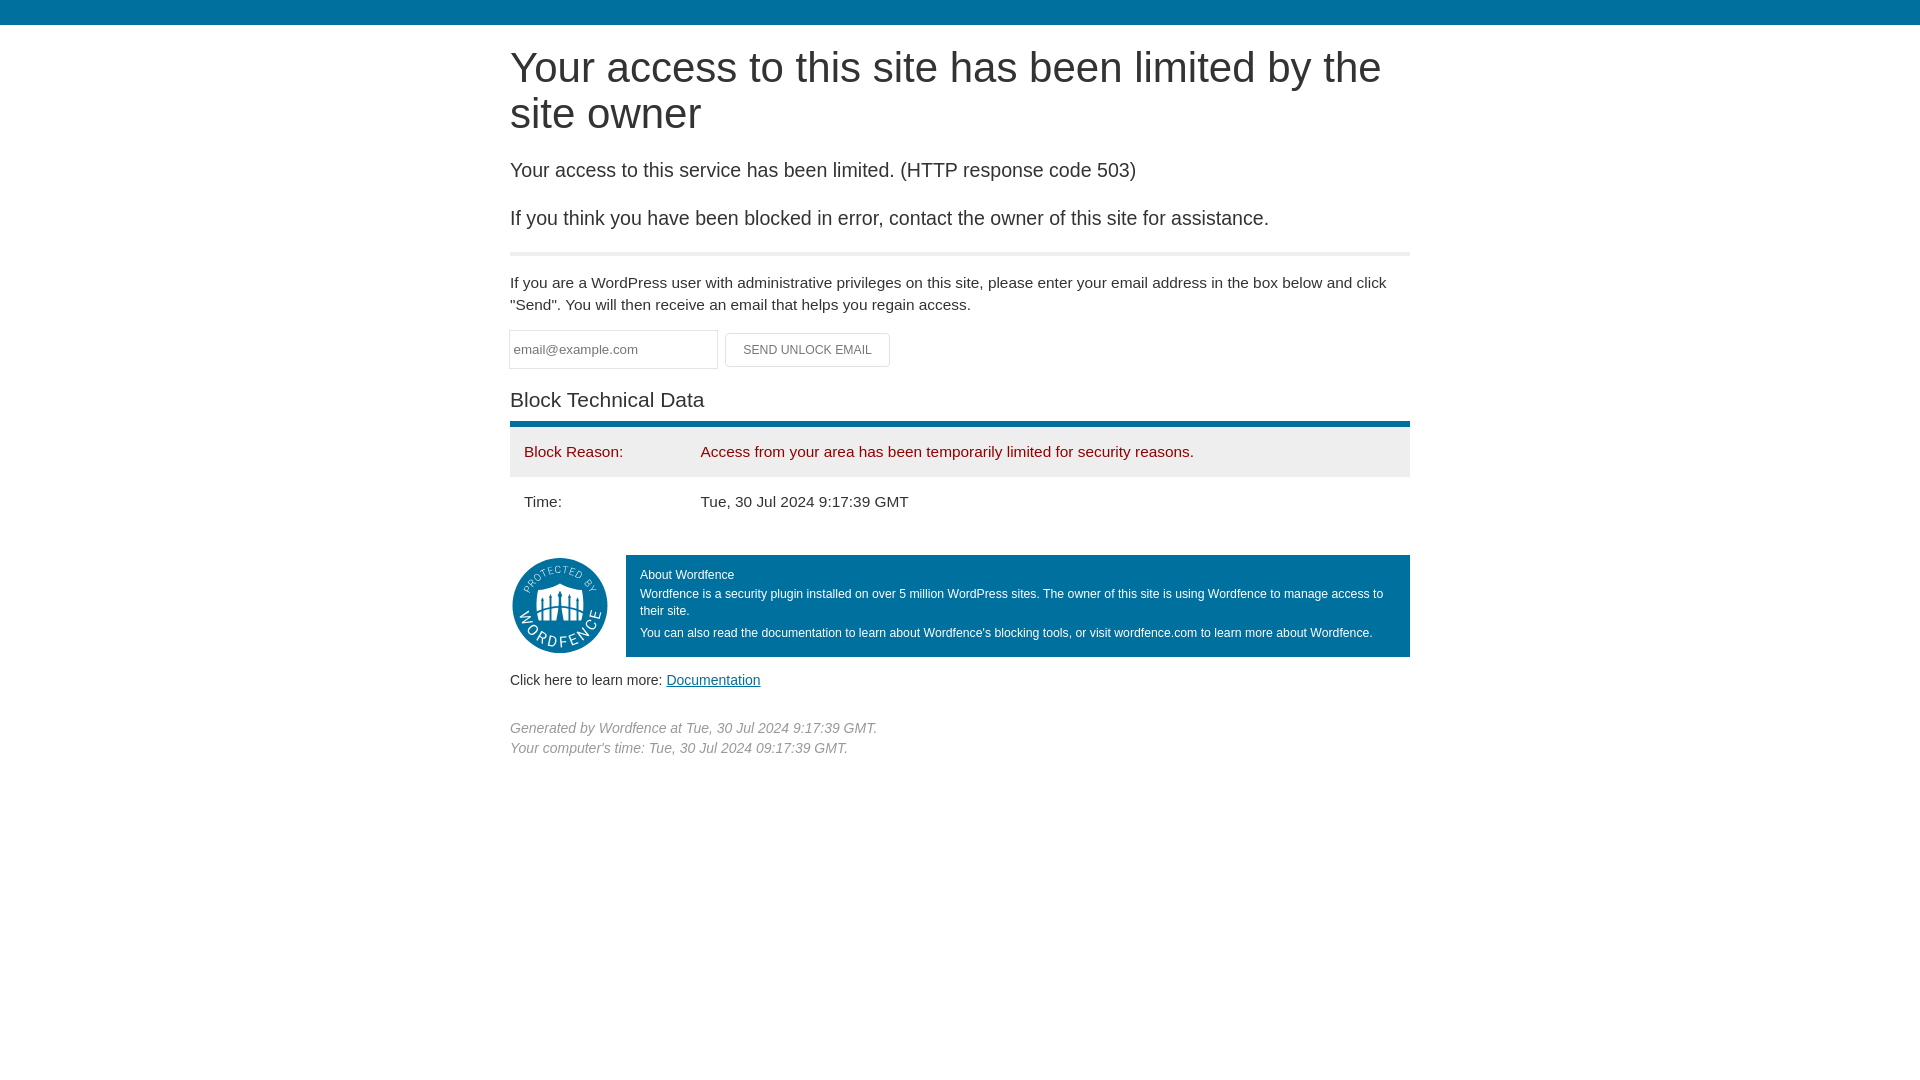 This screenshot has width=1920, height=1080. What do you see at coordinates (808, 350) in the screenshot?
I see `Send Unlock Email` at bounding box center [808, 350].